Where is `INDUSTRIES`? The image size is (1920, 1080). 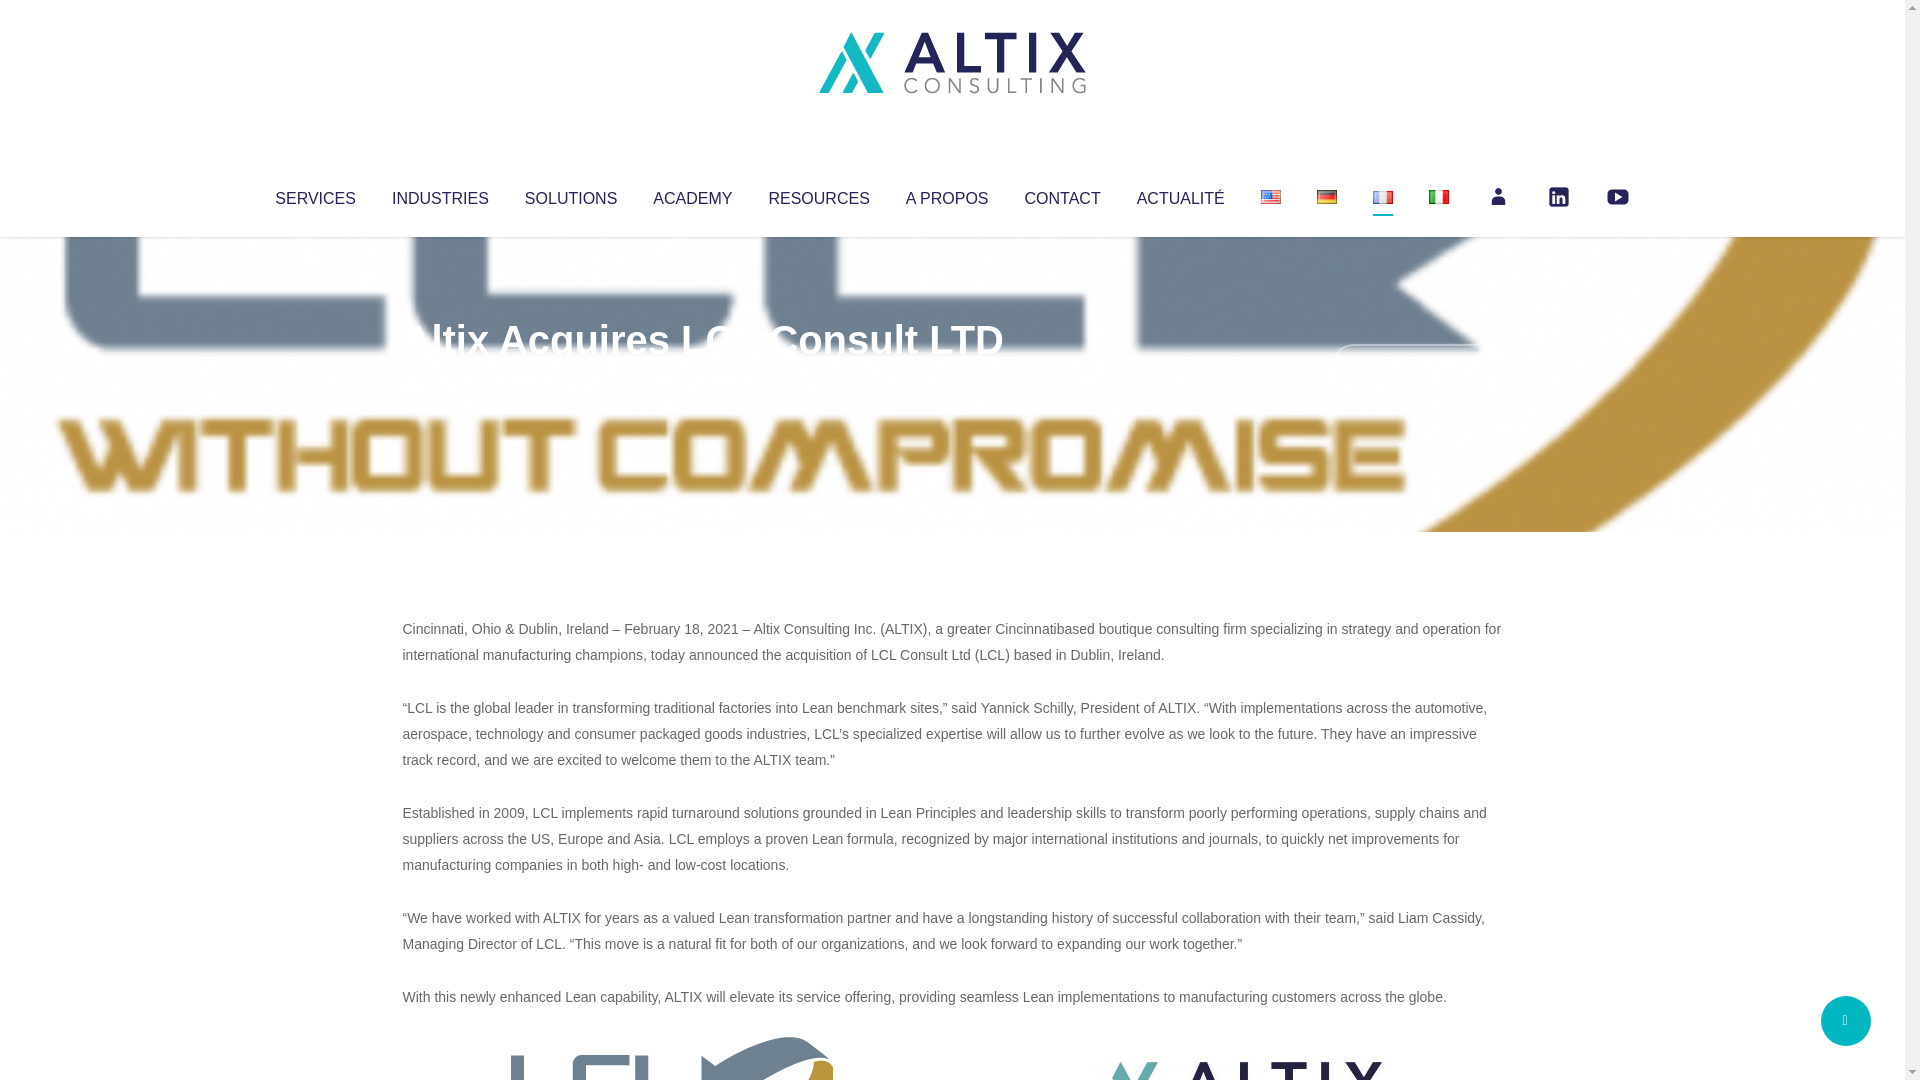
INDUSTRIES is located at coordinates (440, 194).